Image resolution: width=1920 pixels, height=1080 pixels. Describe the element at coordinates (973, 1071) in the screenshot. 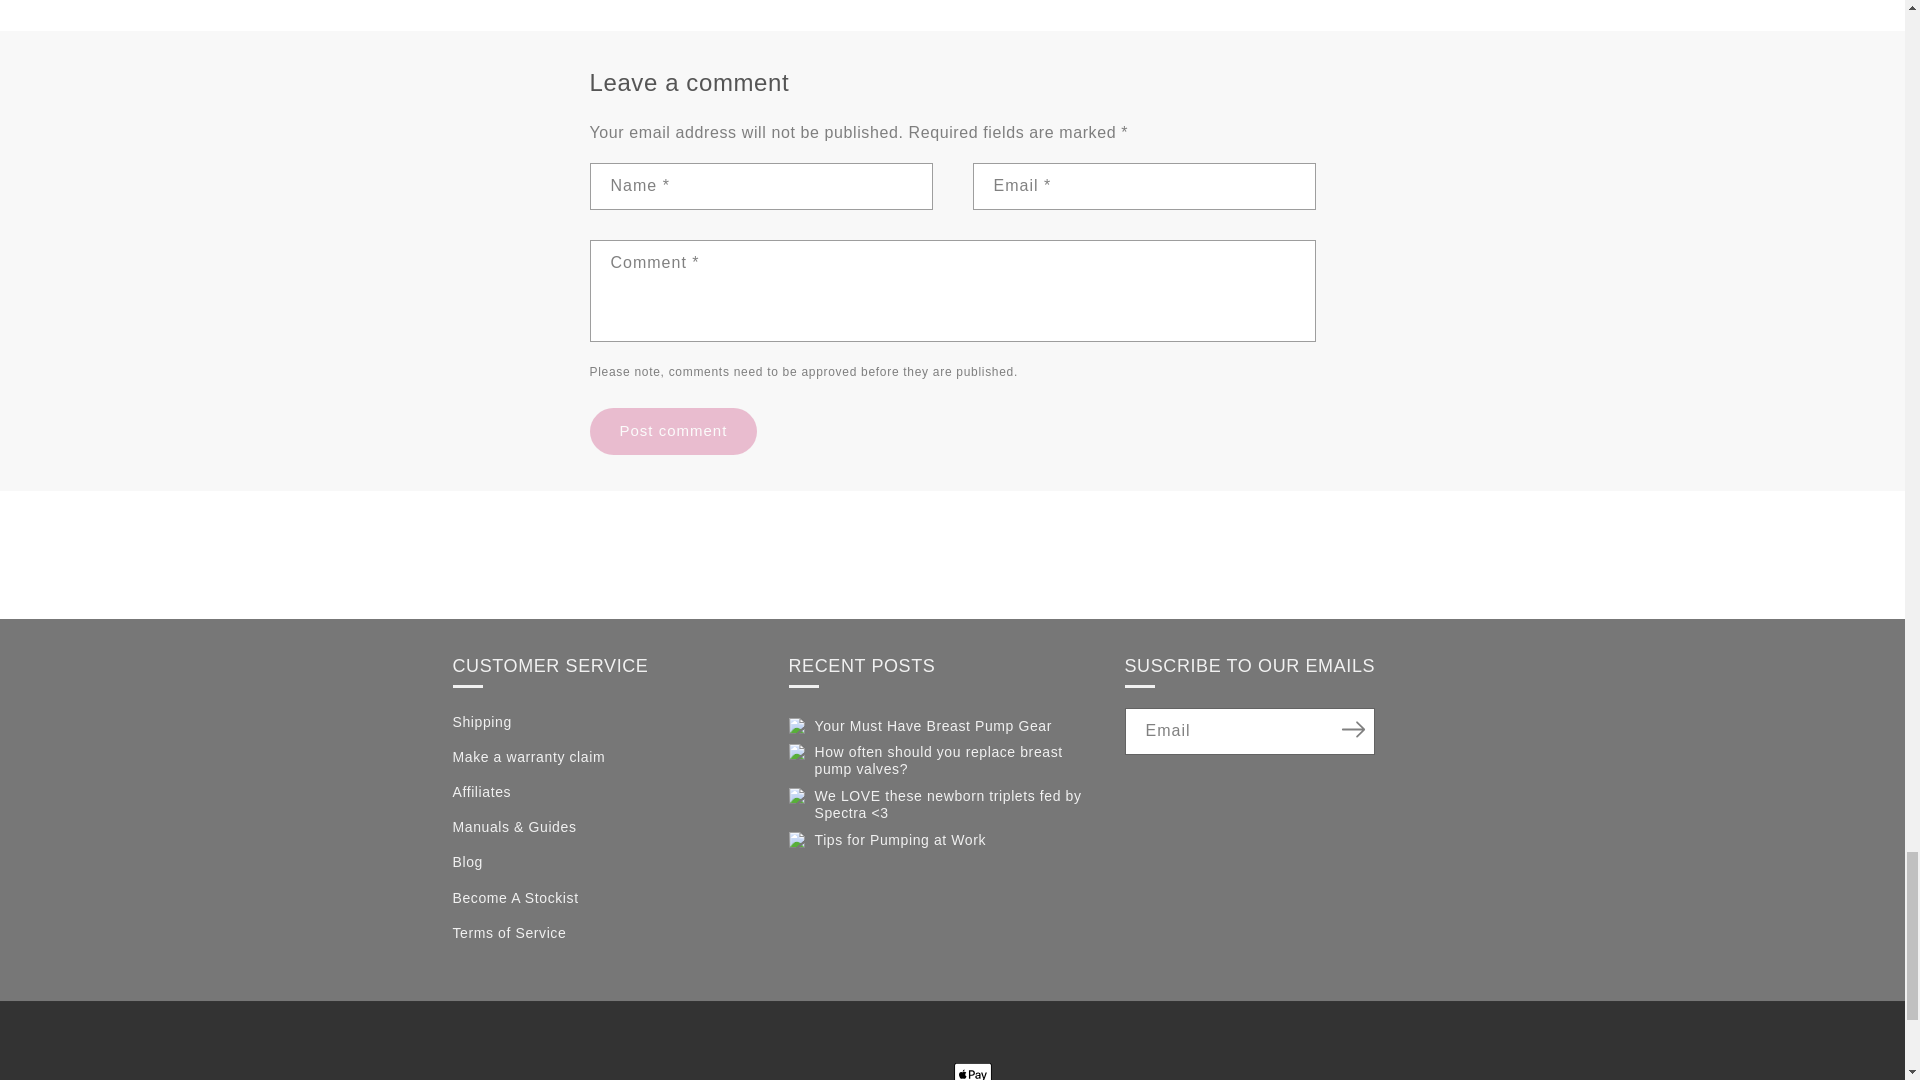

I see `Apple Pay` at that location.